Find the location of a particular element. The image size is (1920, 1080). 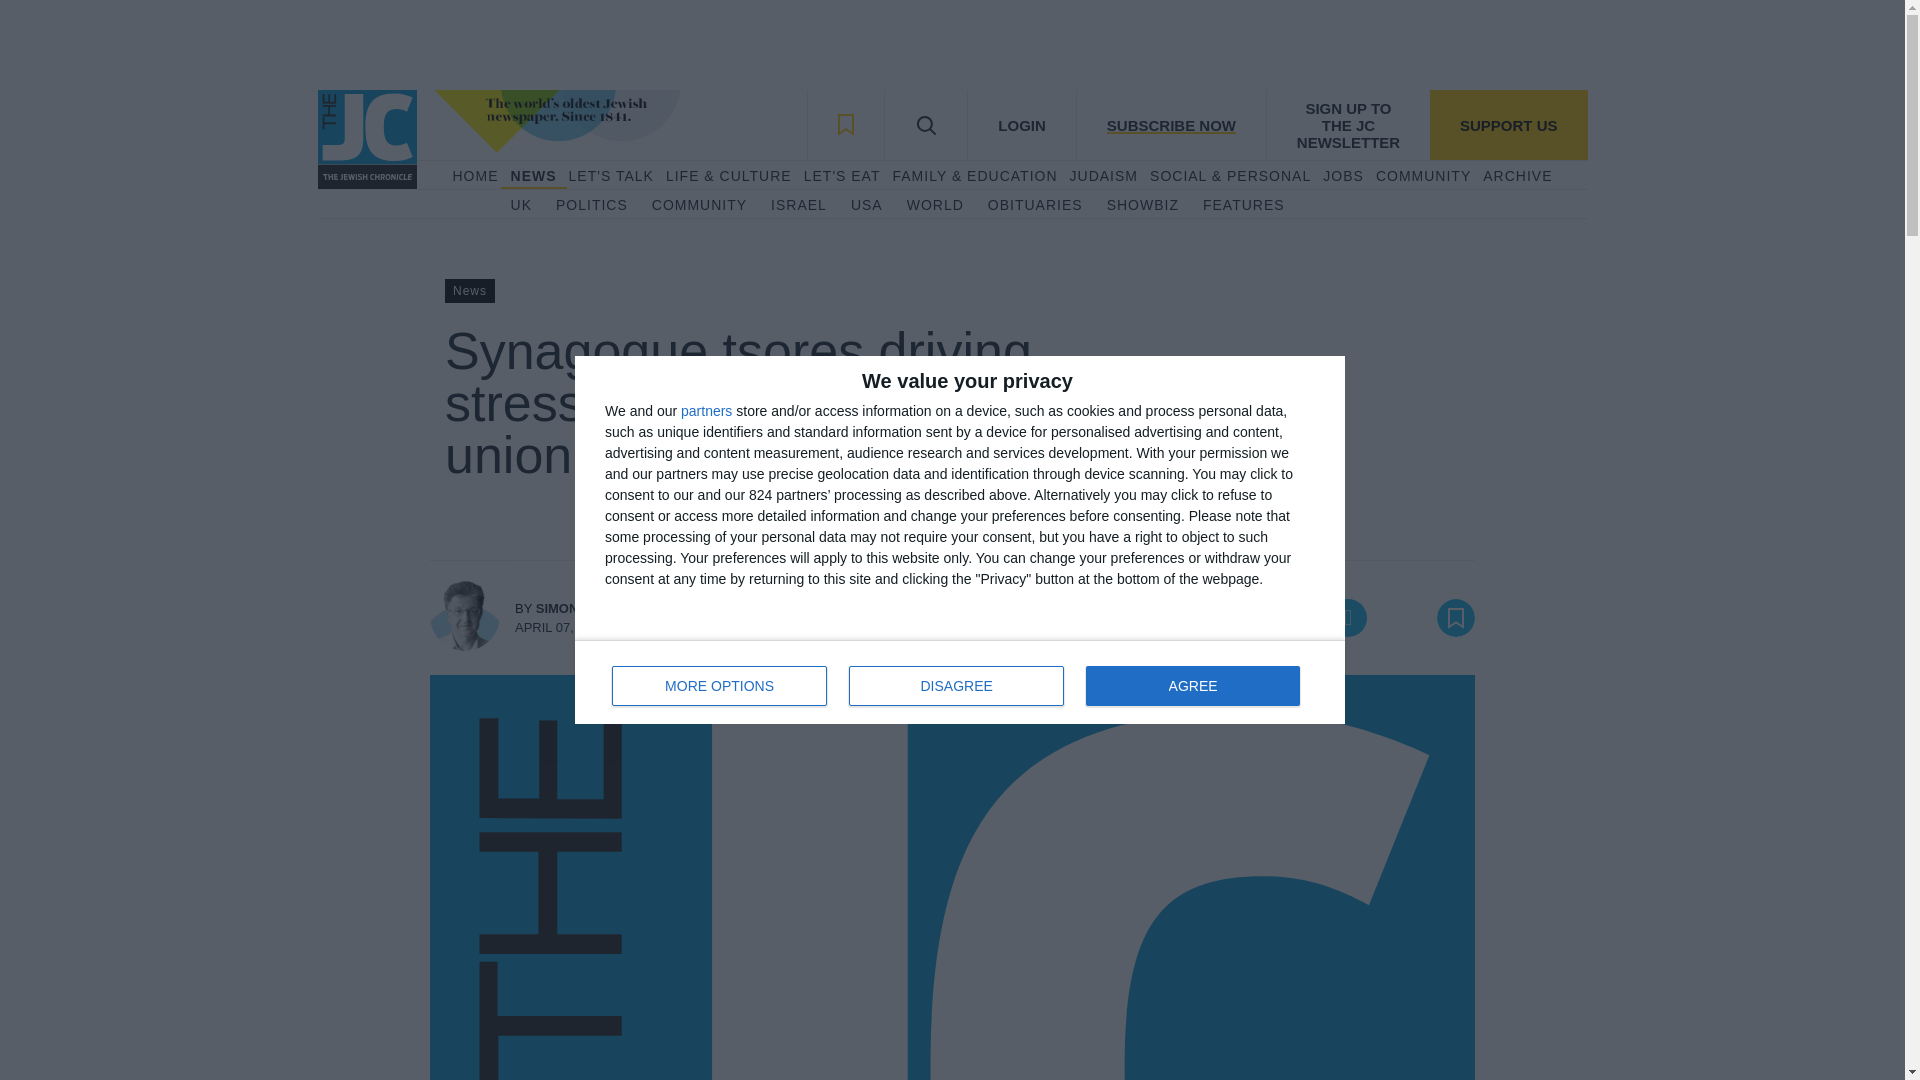

JUDAISM is located at coordinates (1104, 176).